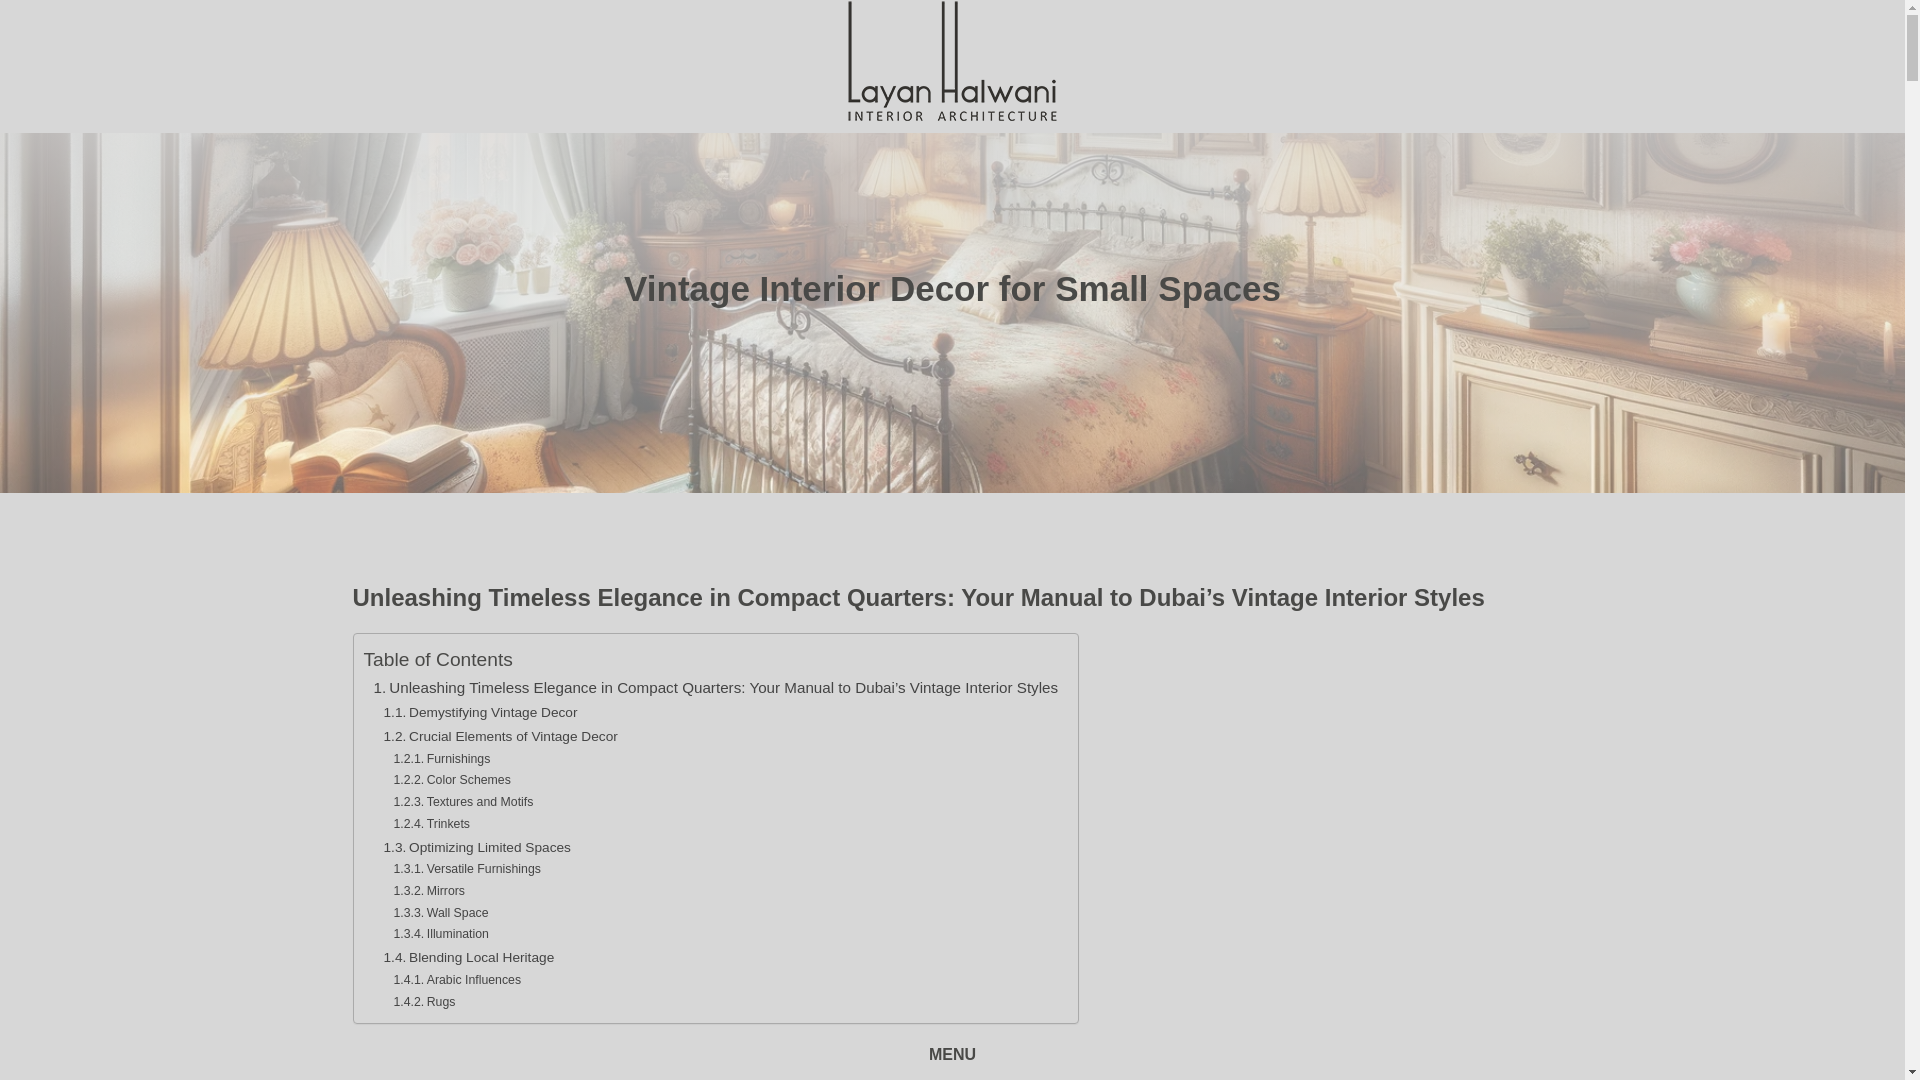  I want to click on Crucial Elements of Vintage Decor, so click(501, 736).